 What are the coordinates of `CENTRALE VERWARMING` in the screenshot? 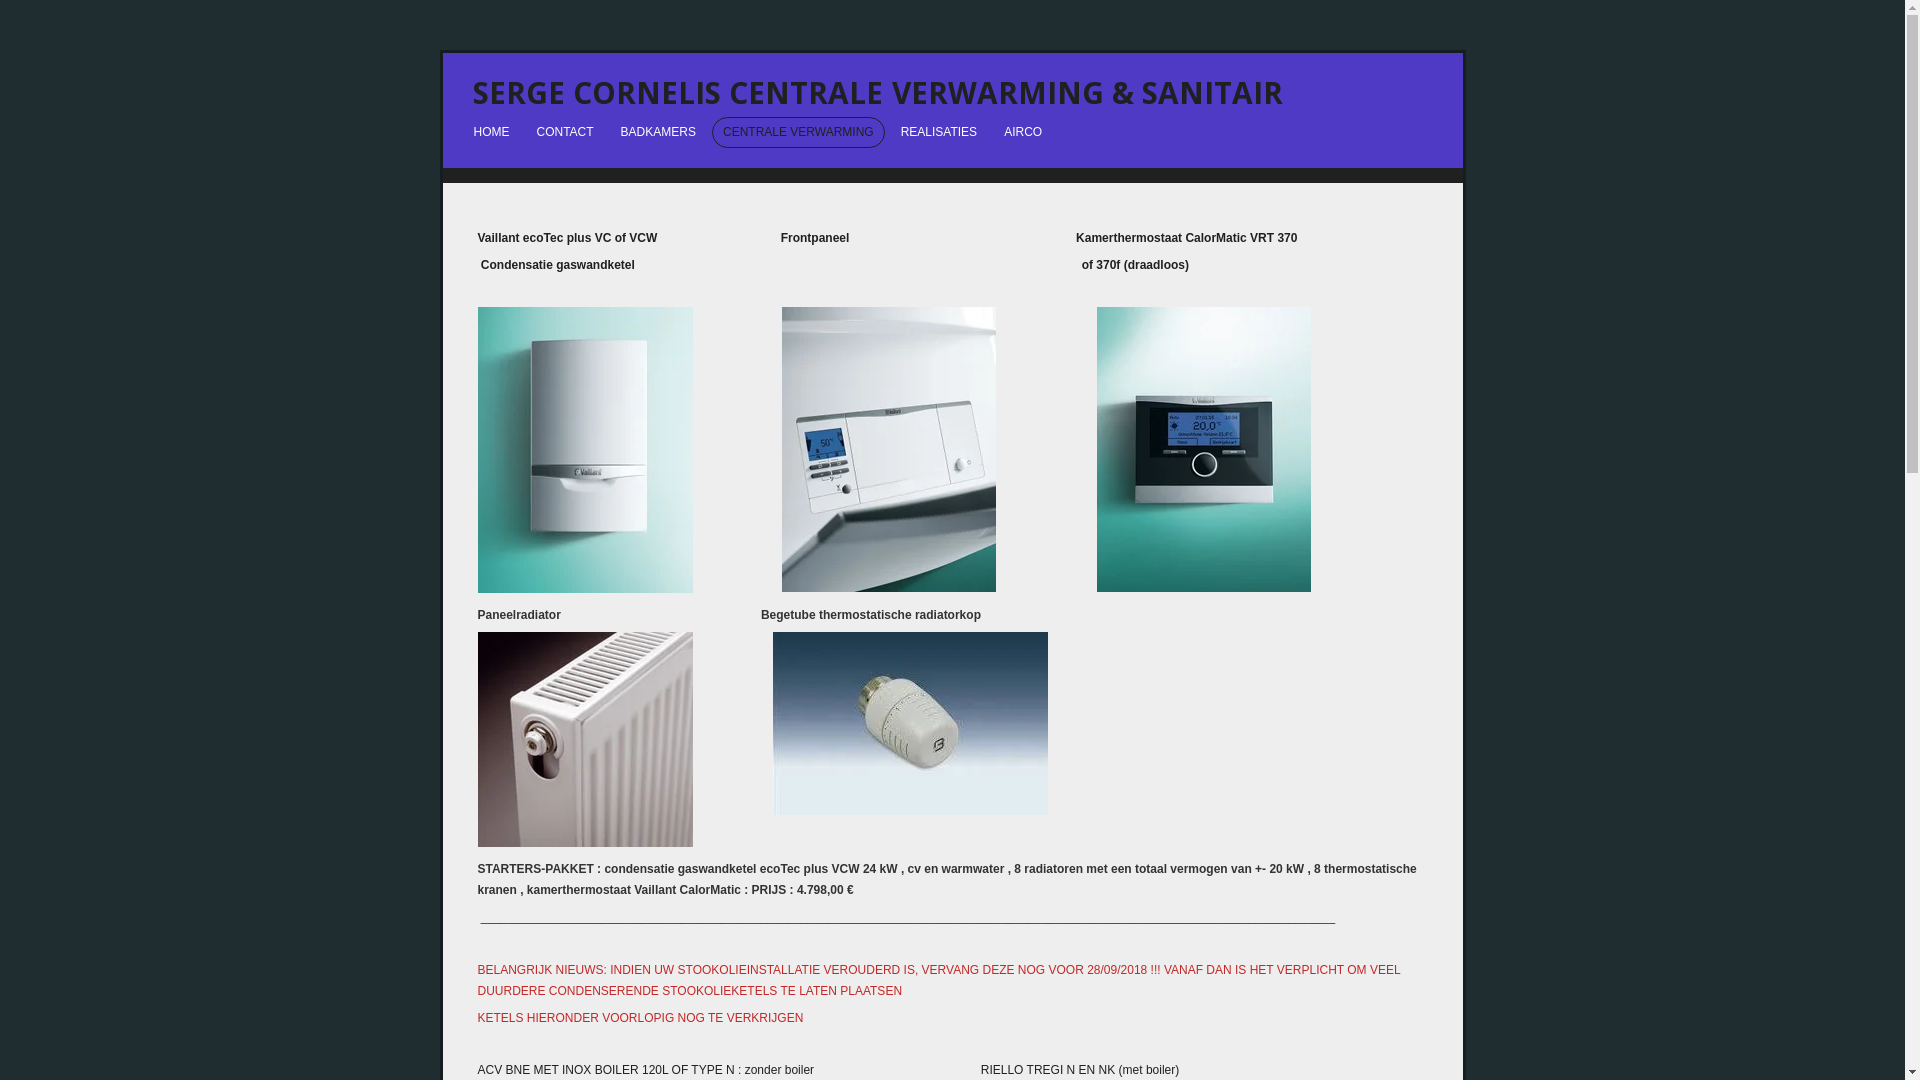 It's located at (798, 133).